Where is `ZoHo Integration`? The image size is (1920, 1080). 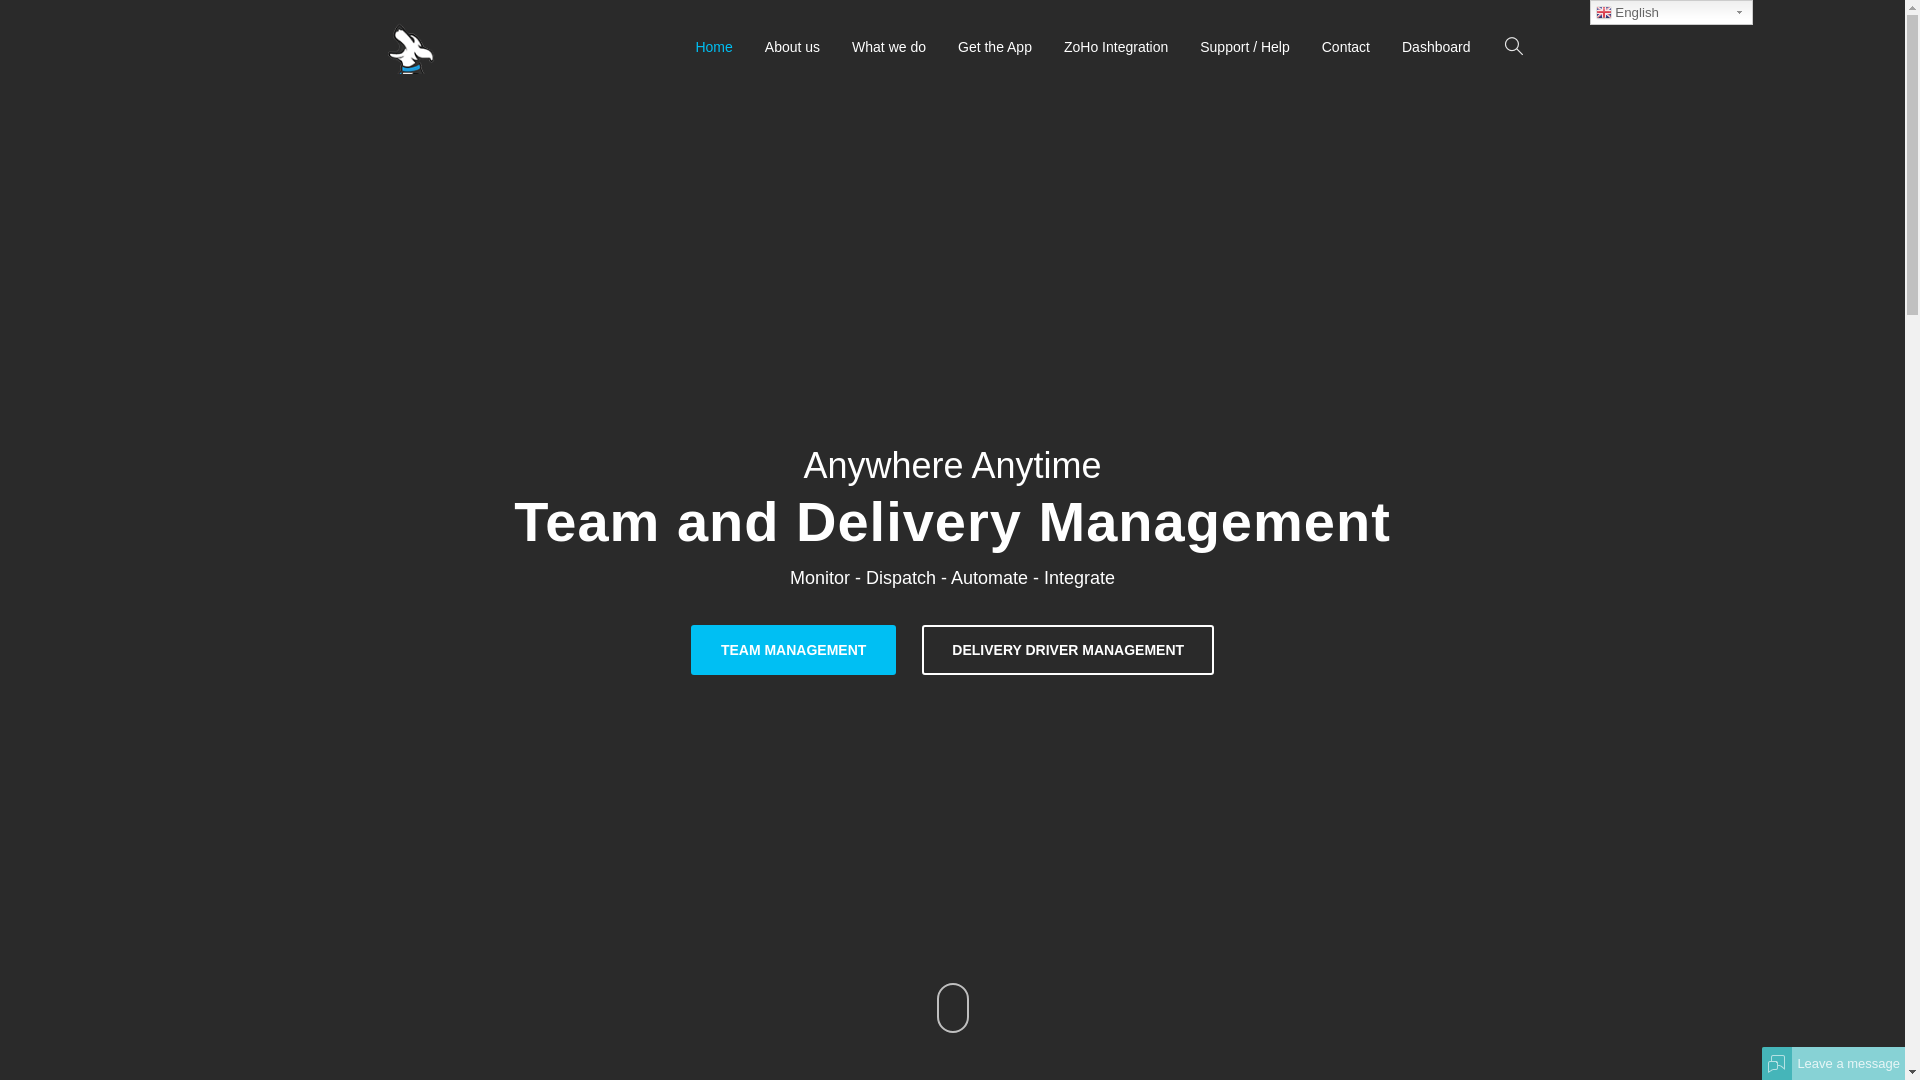
ZoHo Integration is located at coordinates (1116, 47).